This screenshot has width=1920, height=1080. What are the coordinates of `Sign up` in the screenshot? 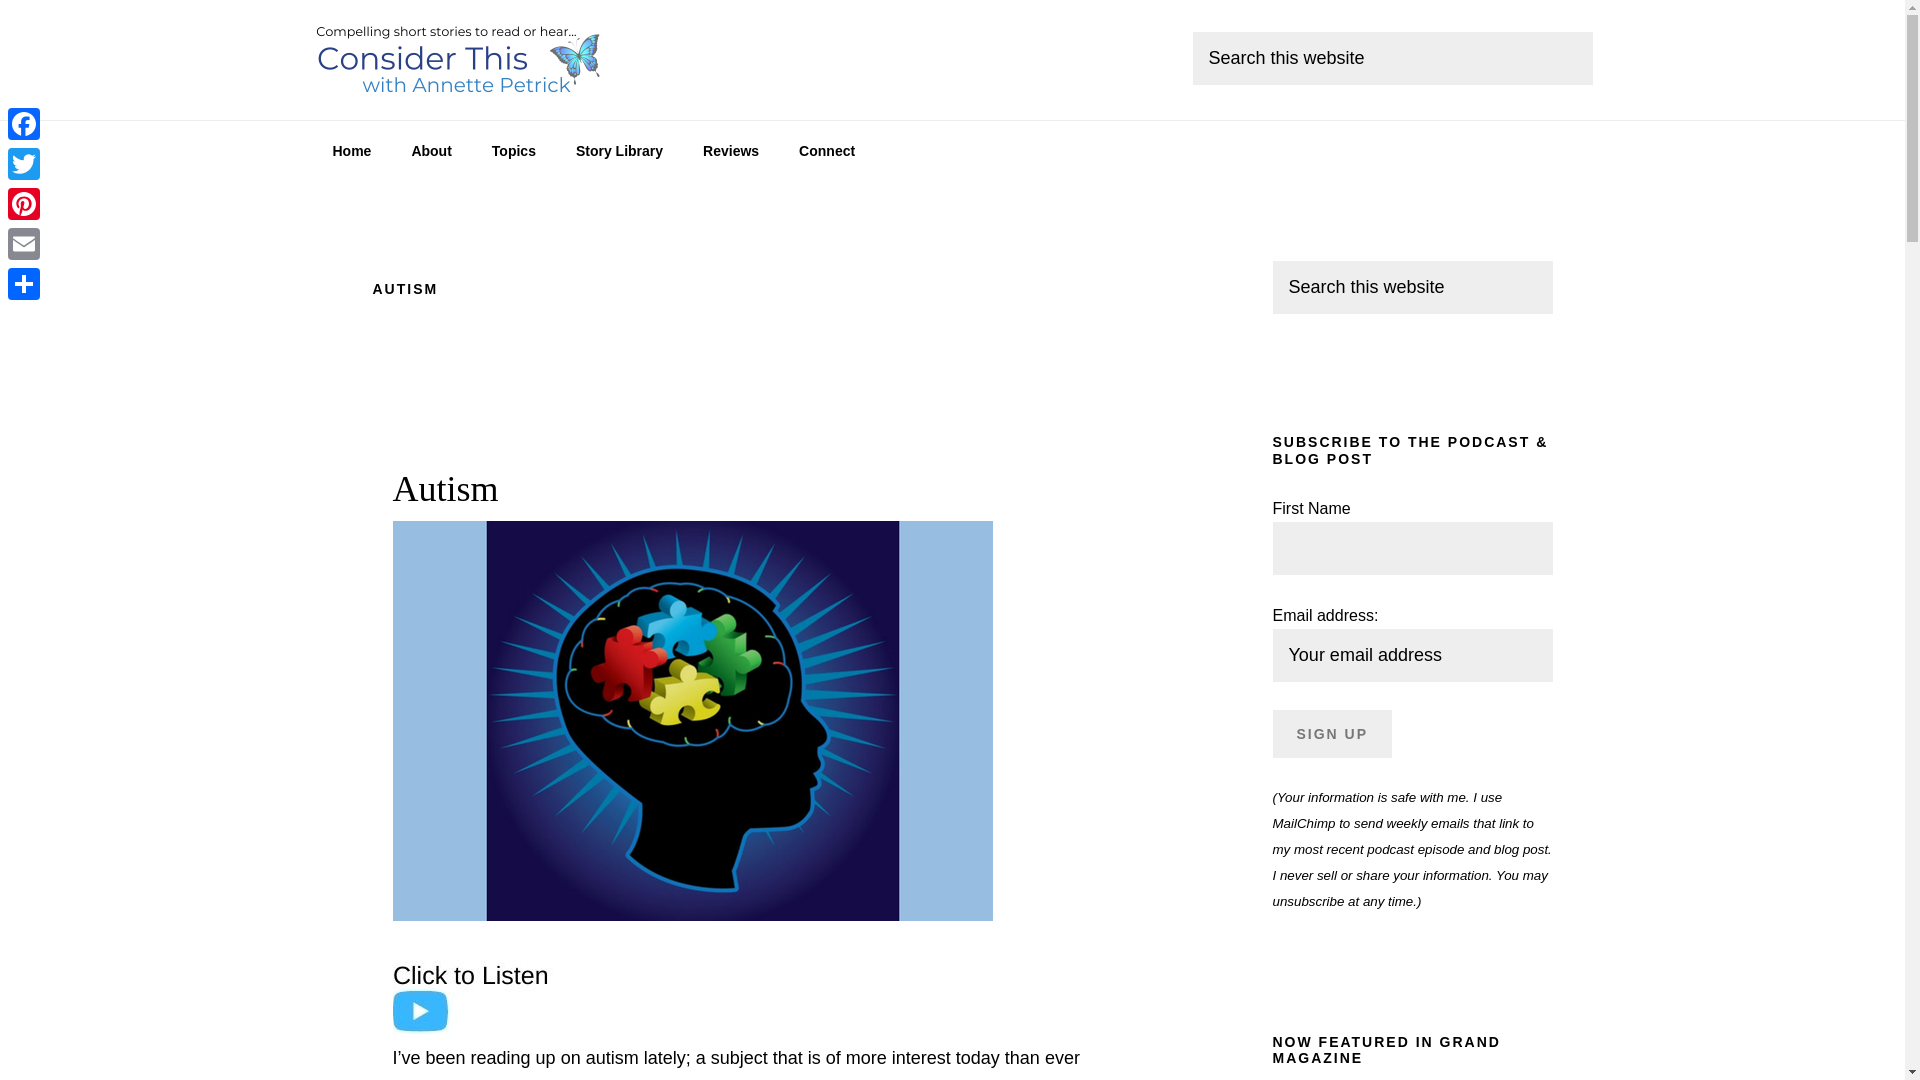 It's located at (1332, 734).